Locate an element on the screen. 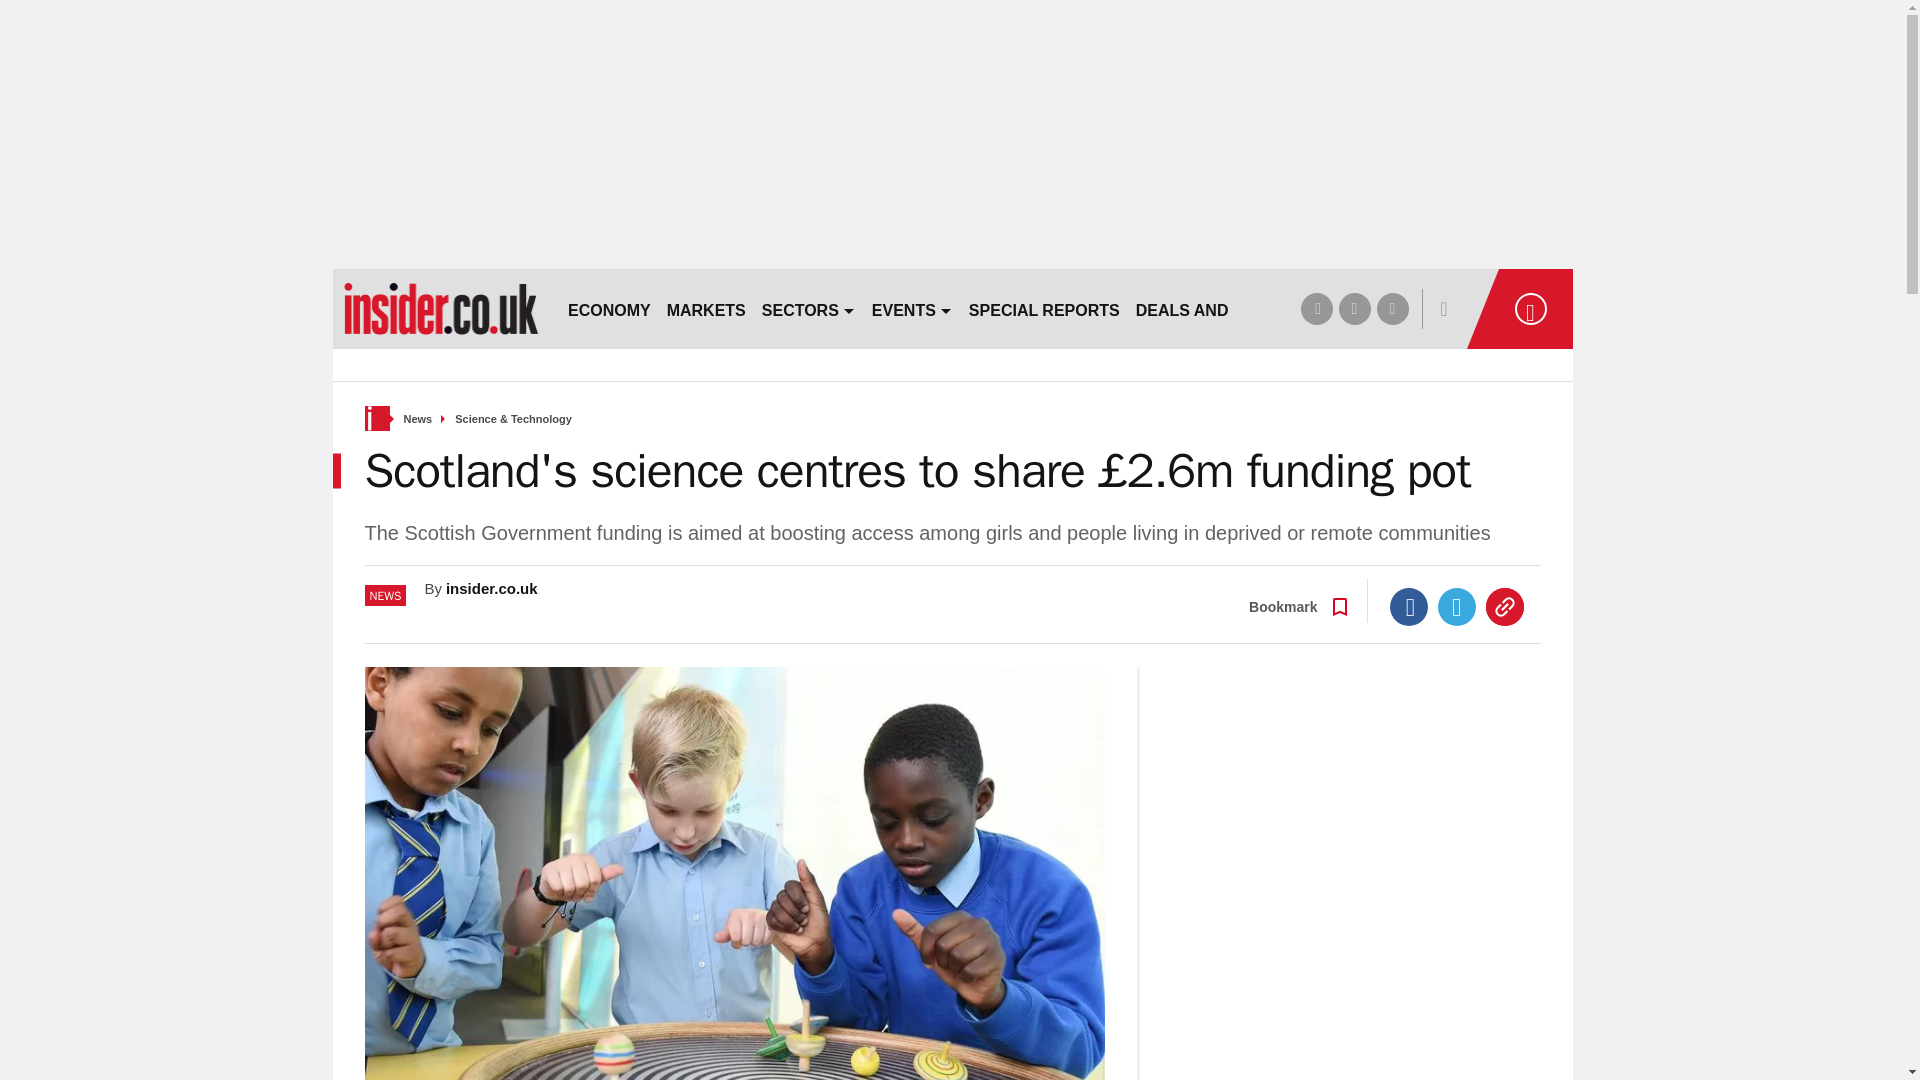  facebook is located at coordinates (1316, 308).